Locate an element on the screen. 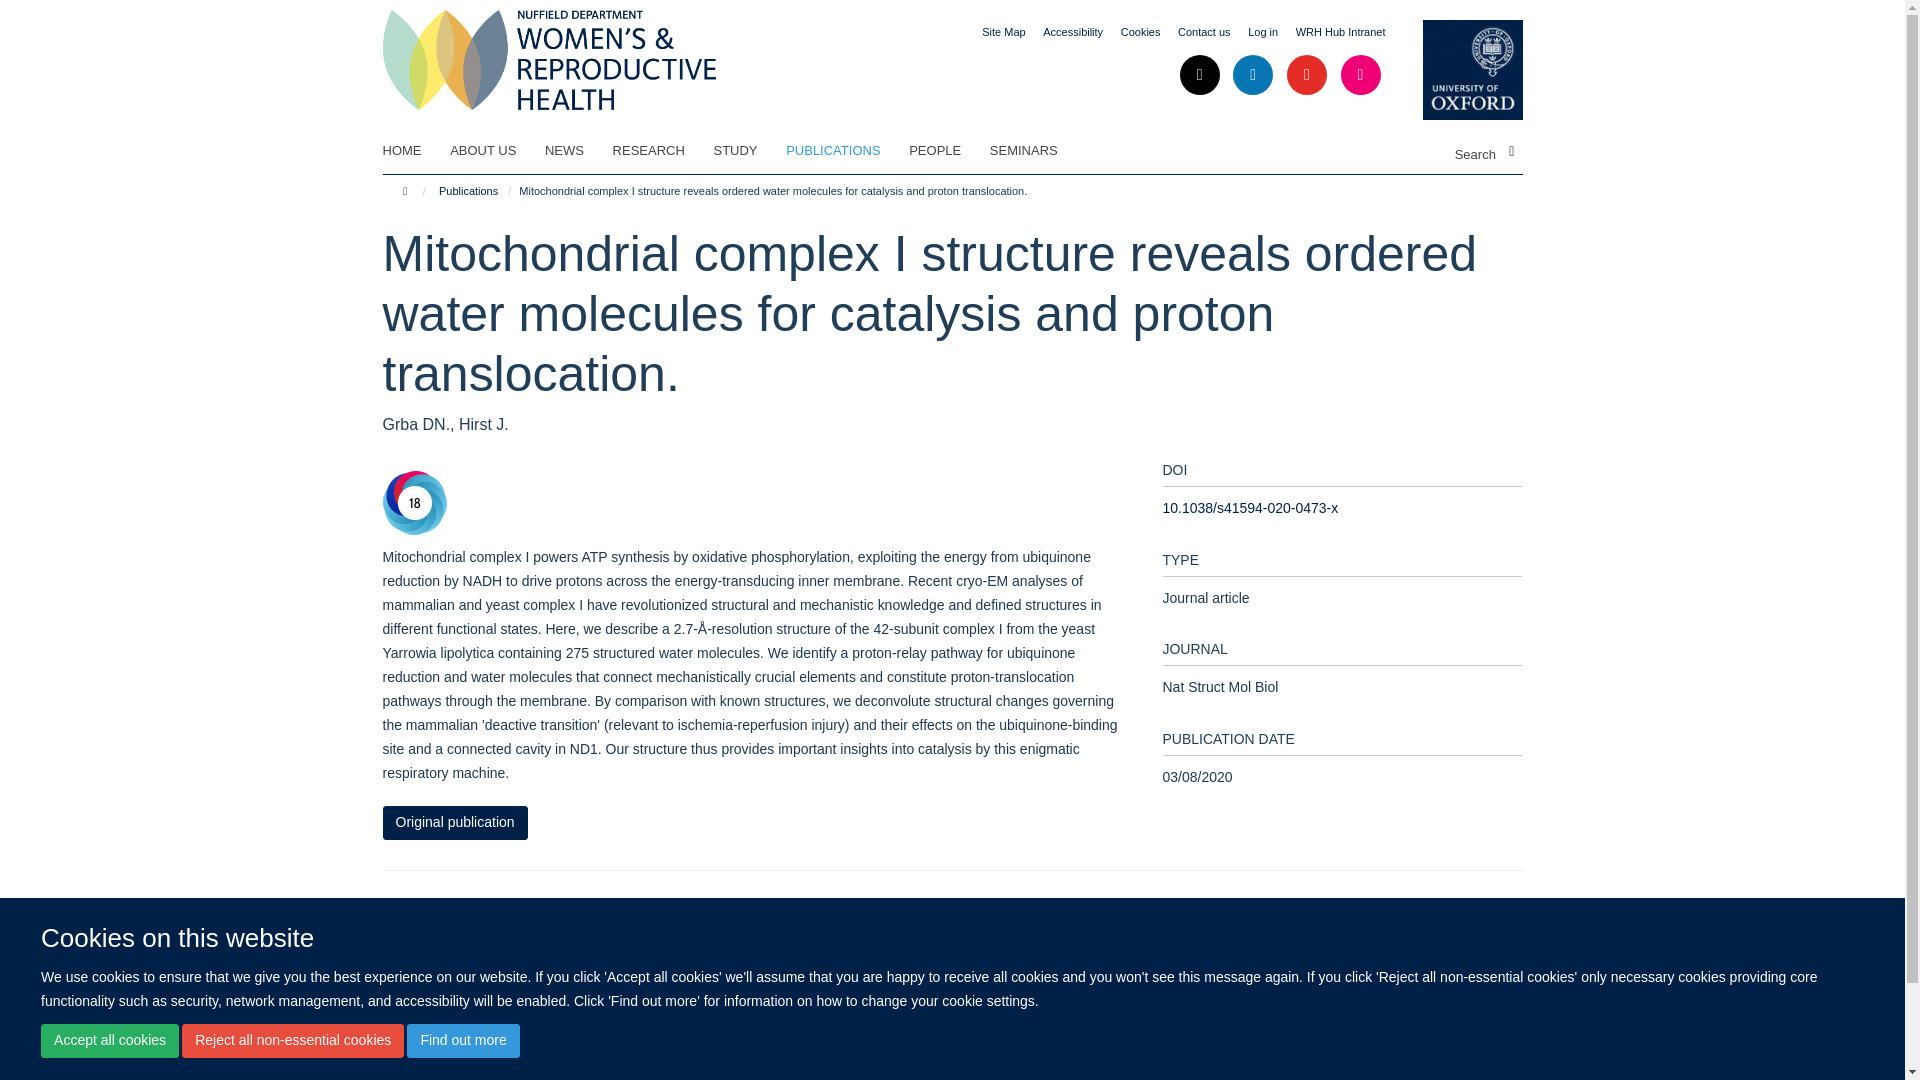 This screenshot has height=1080, width=1920. Find out more is located at coordinates (462, 1040).